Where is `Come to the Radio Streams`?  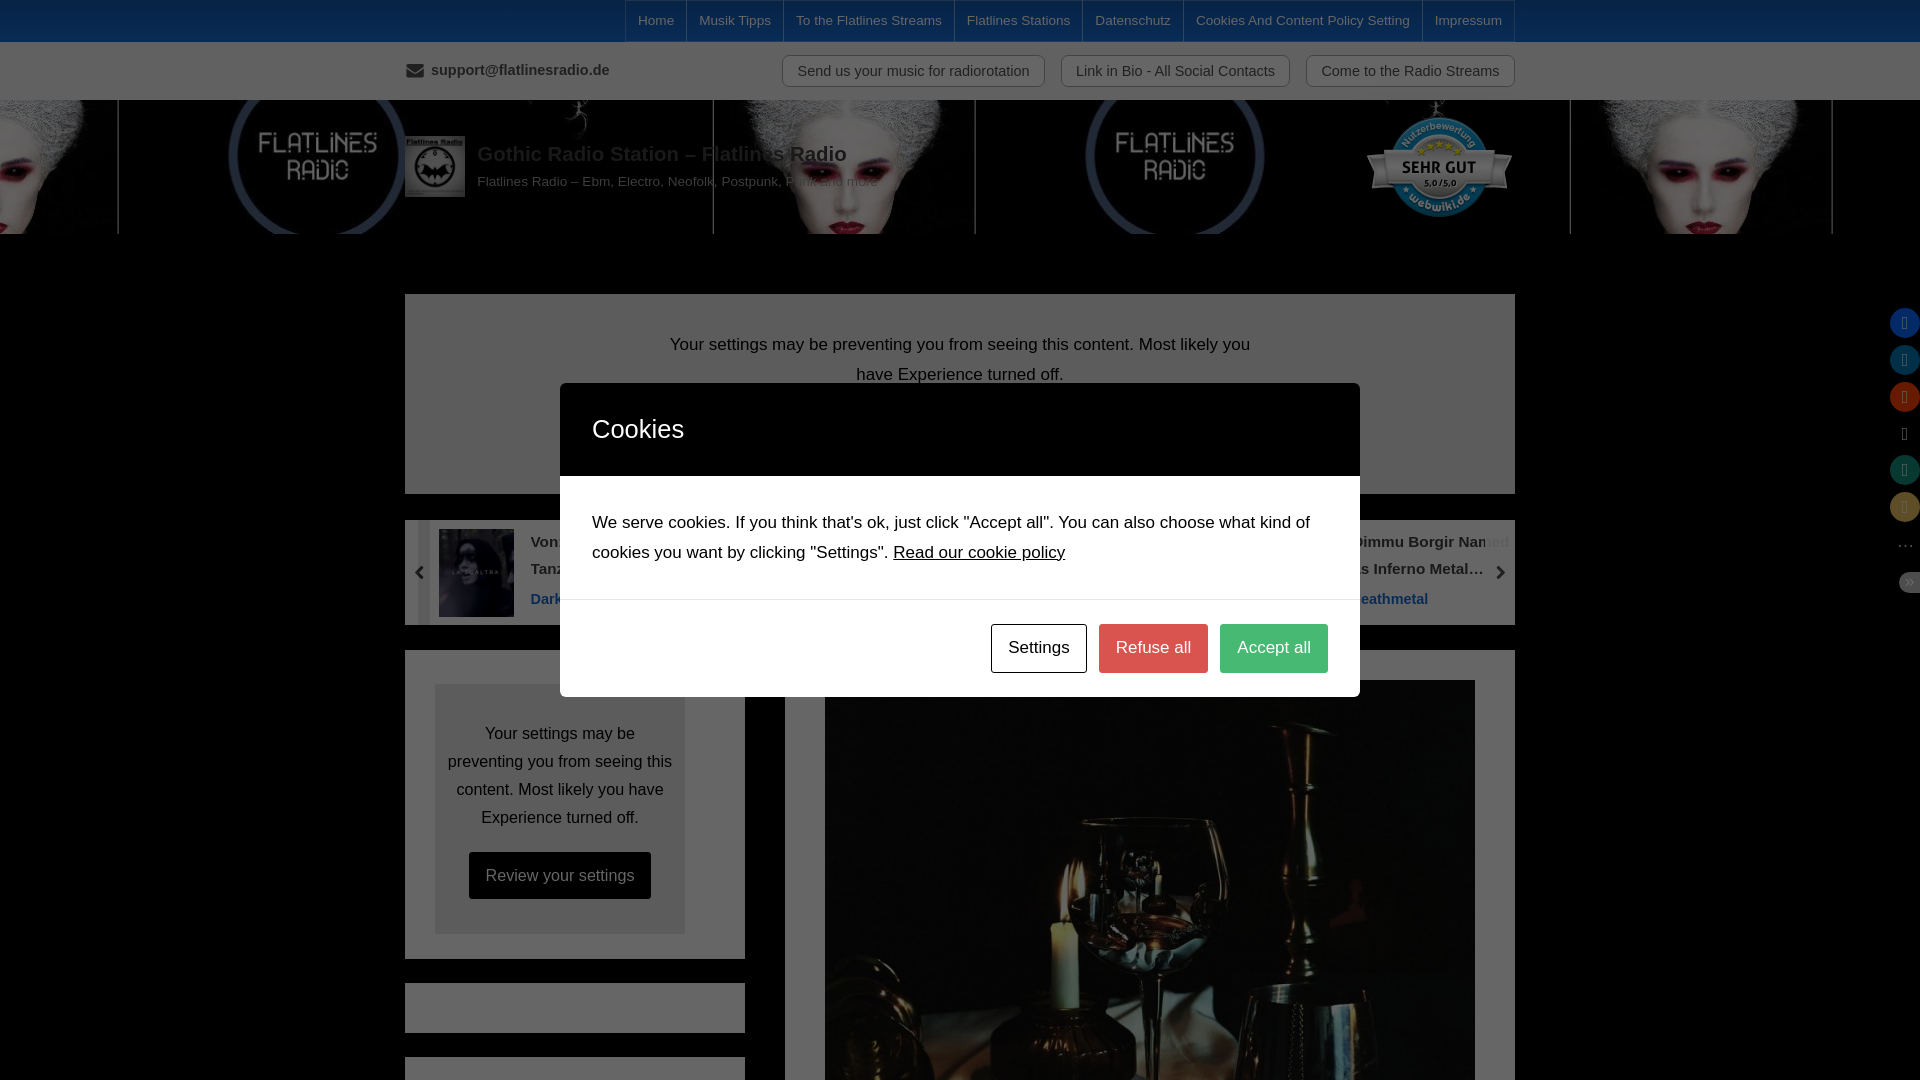 Come to the Radio Streams is located at coordinates (1410, 71).